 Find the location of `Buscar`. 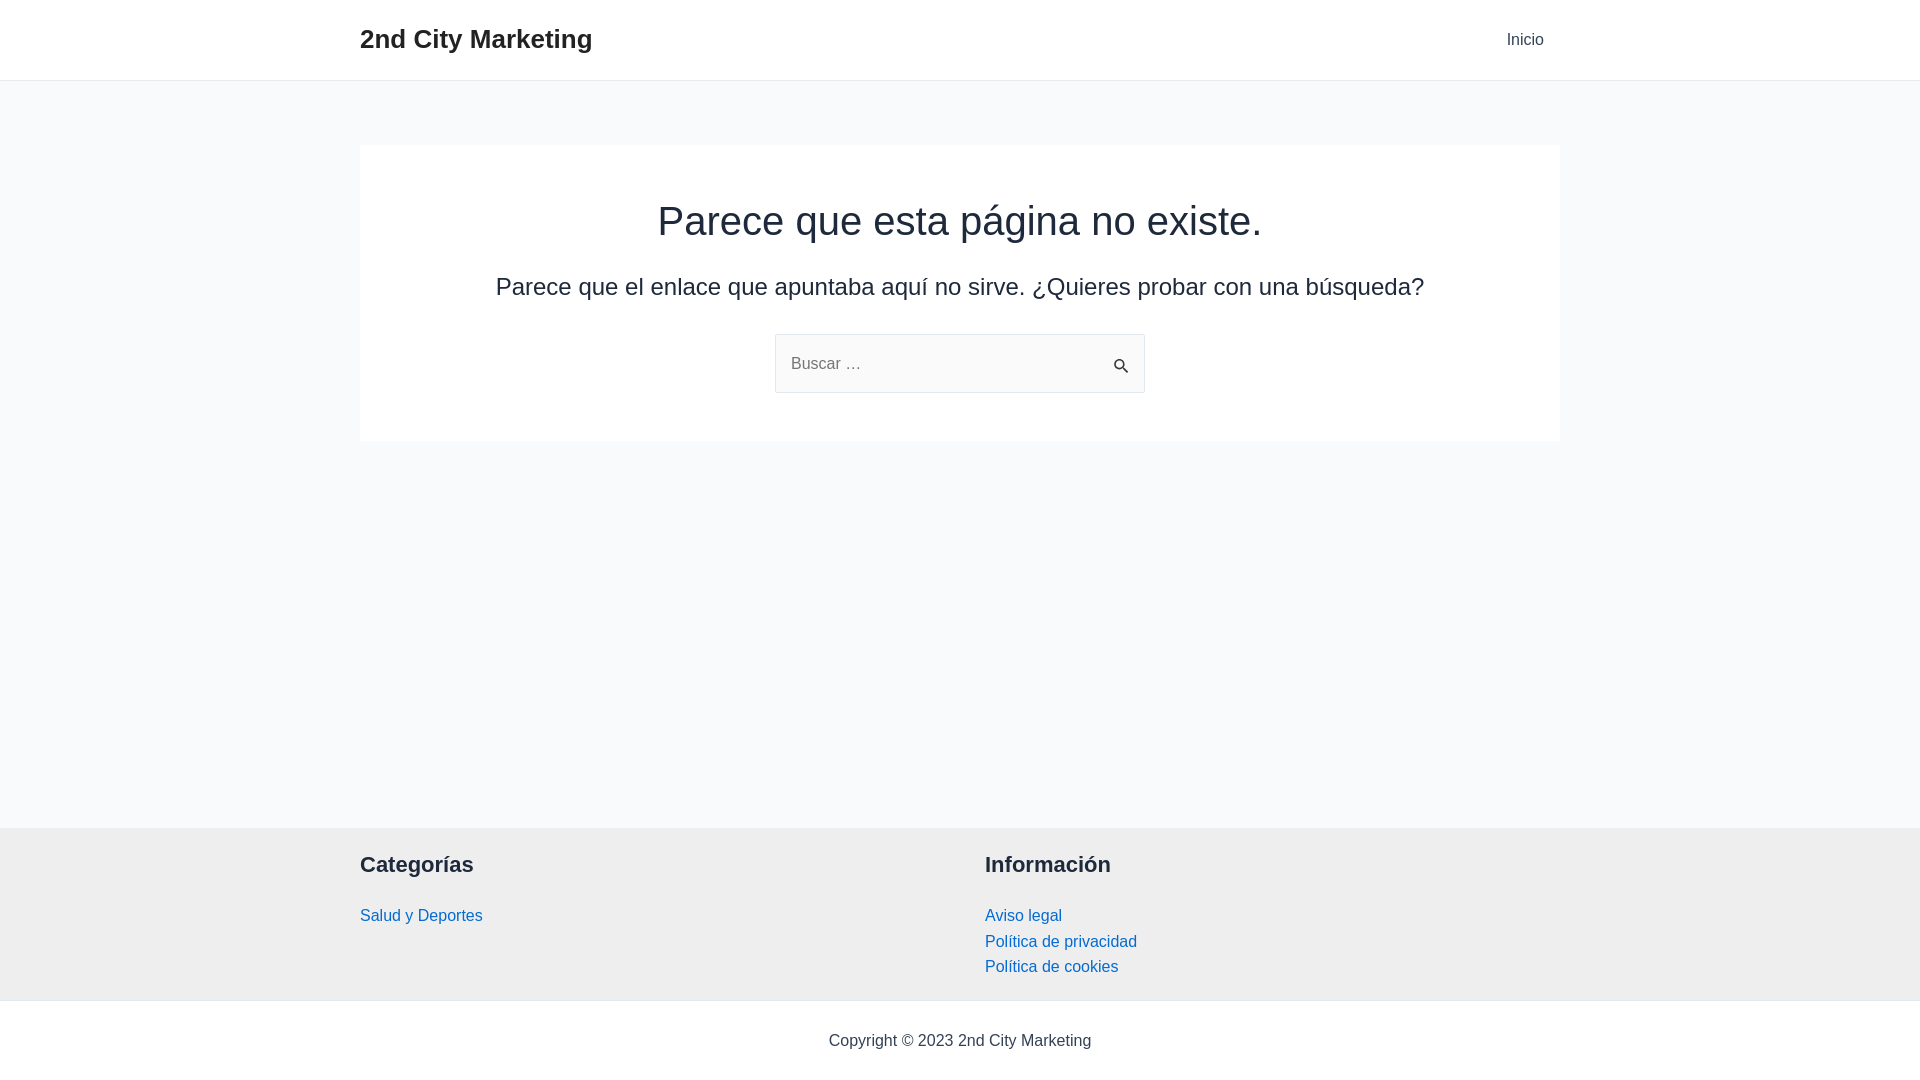

Buscar is located at coordinates (1122, 355).